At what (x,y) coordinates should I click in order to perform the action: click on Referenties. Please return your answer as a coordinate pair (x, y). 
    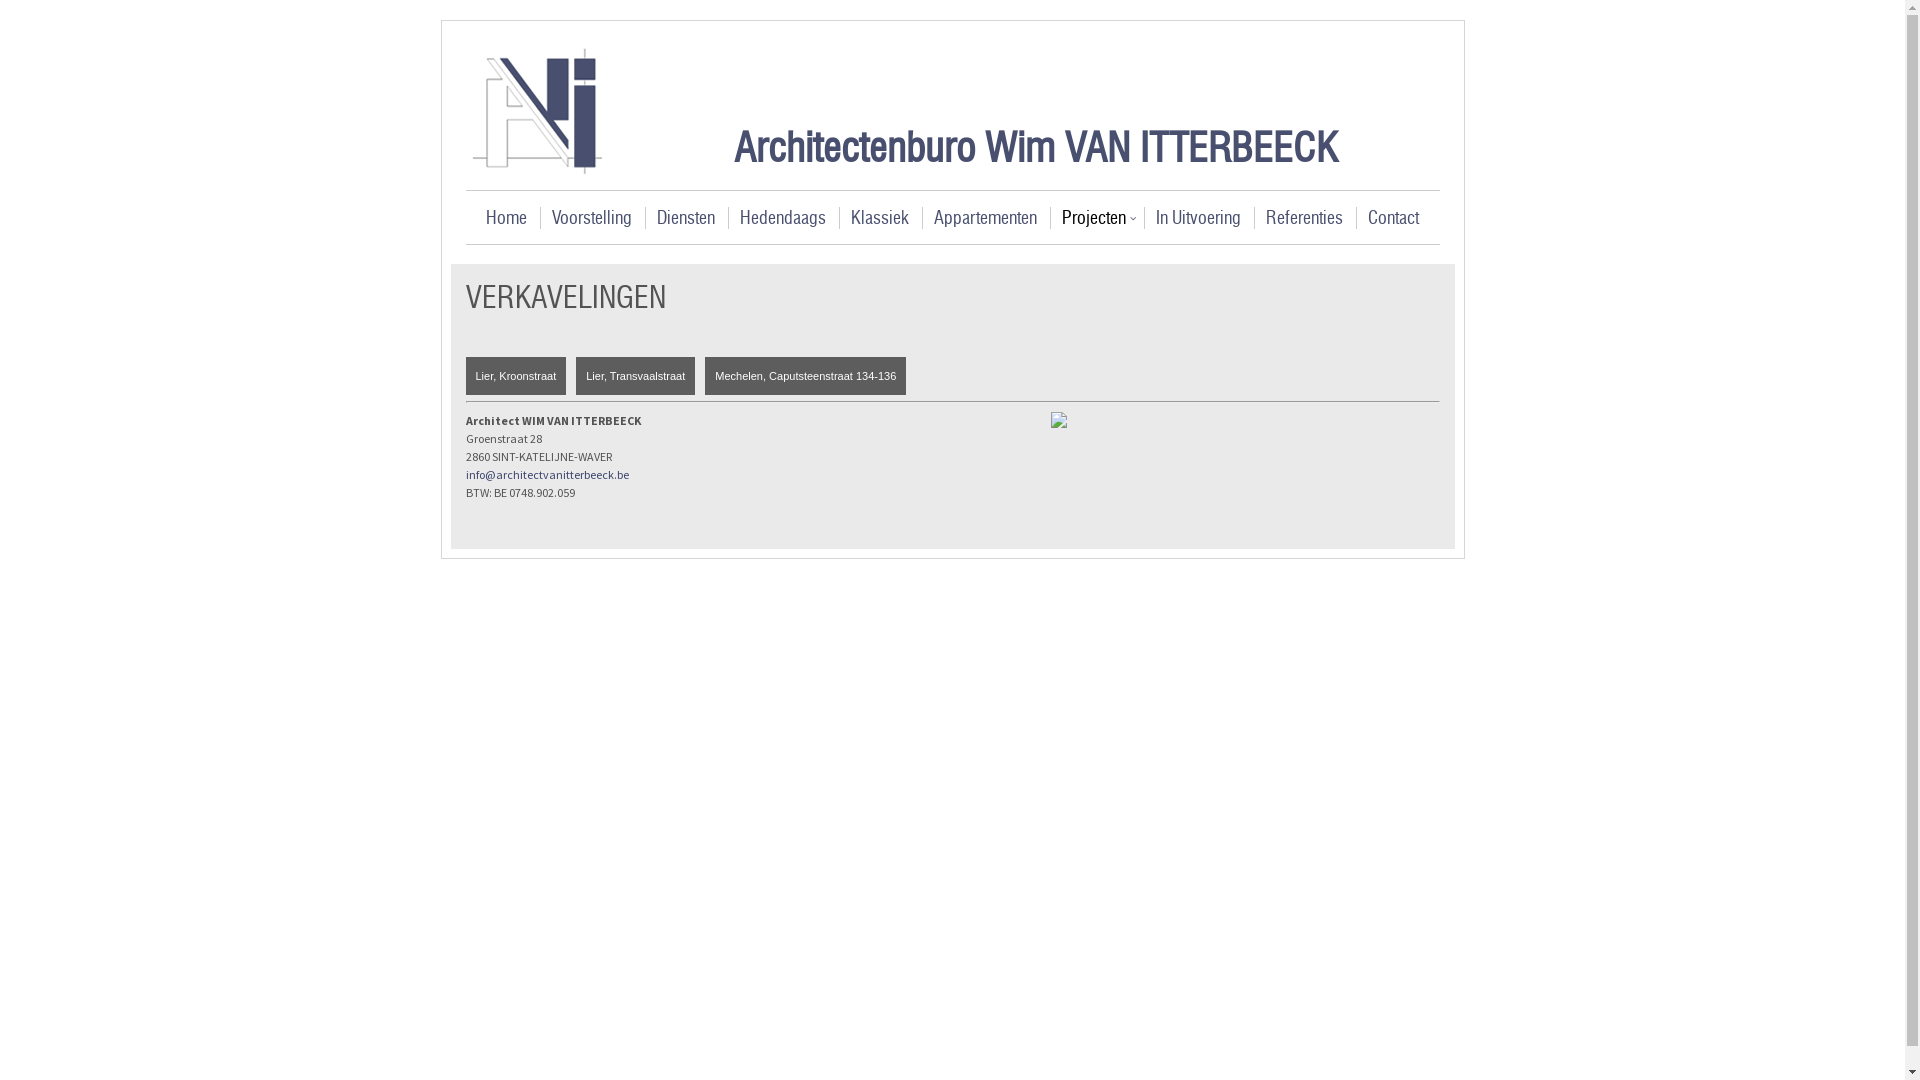
    Looking at the image, I should click on (1304, 218).